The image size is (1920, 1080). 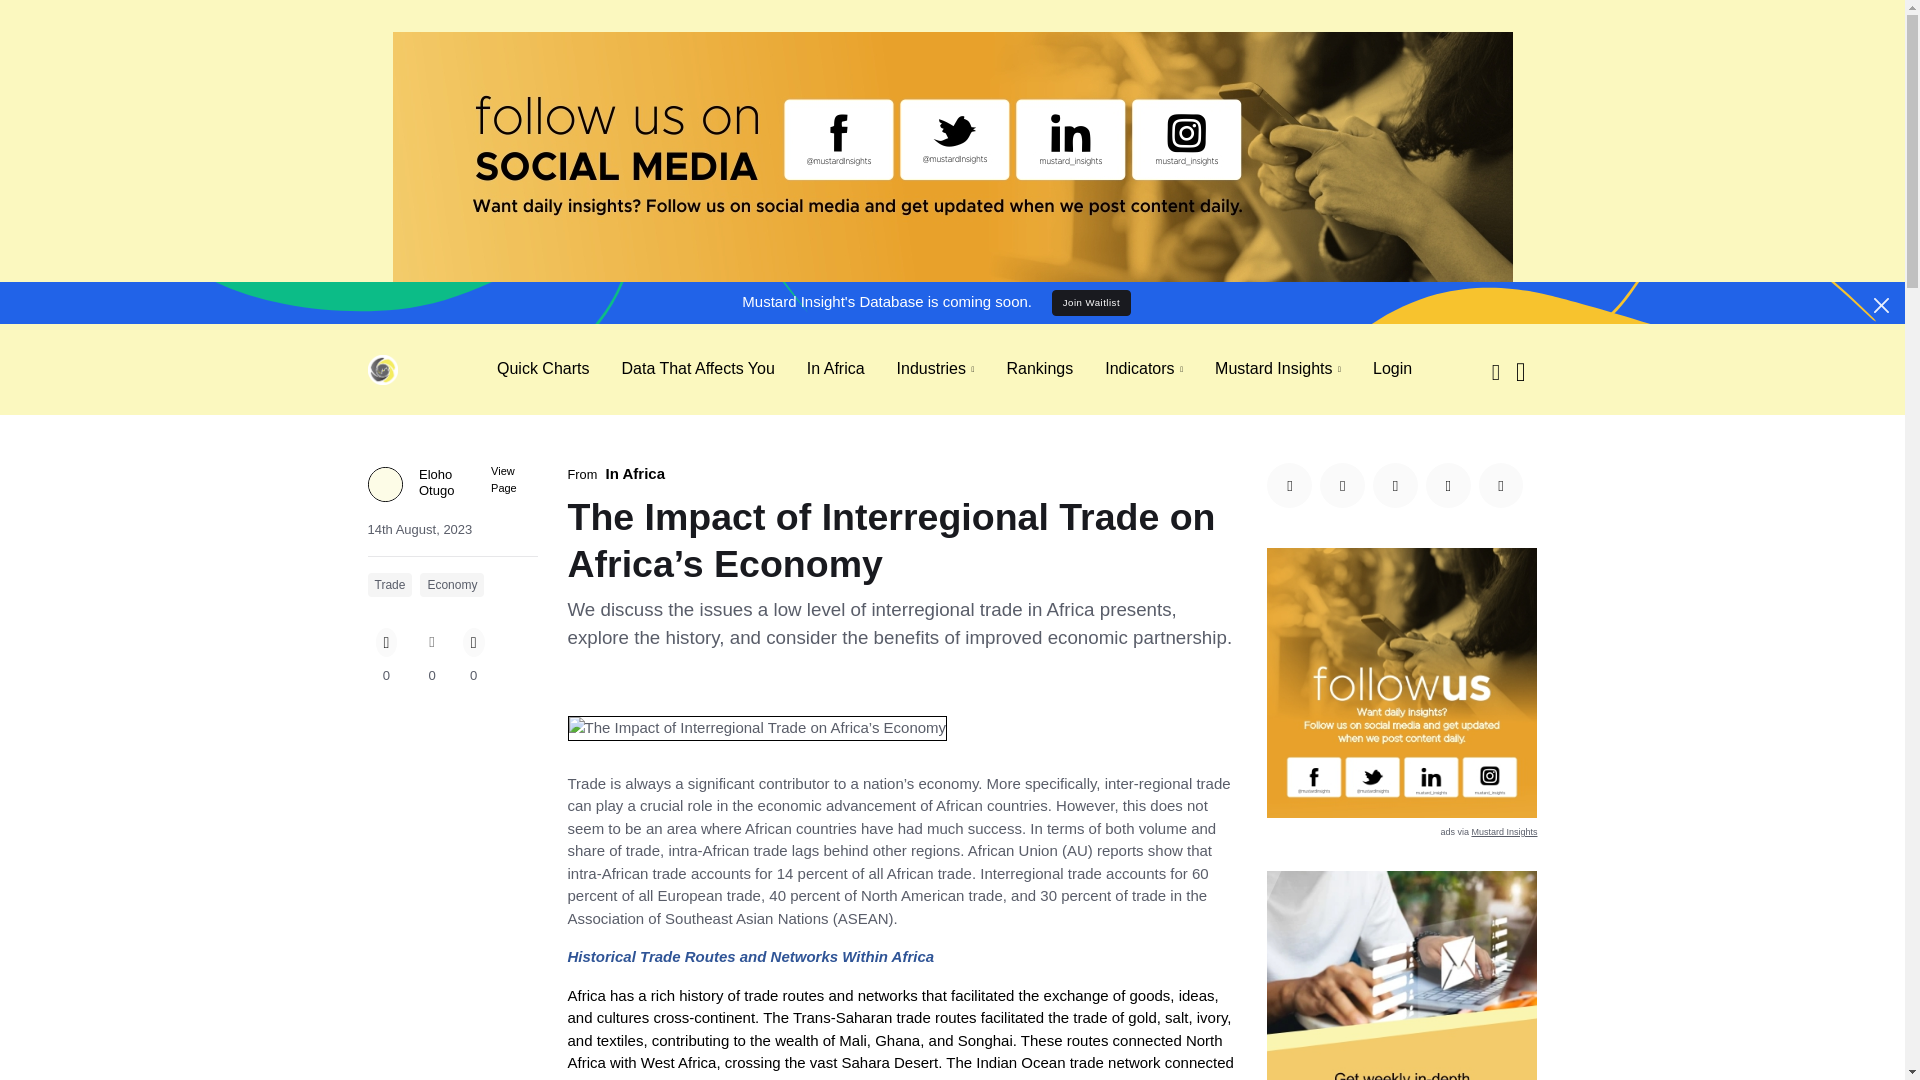 What do you see at coordinates (1039, 368) in the screenshot?
I see `Rankings` at bounding box center [1039, 368].